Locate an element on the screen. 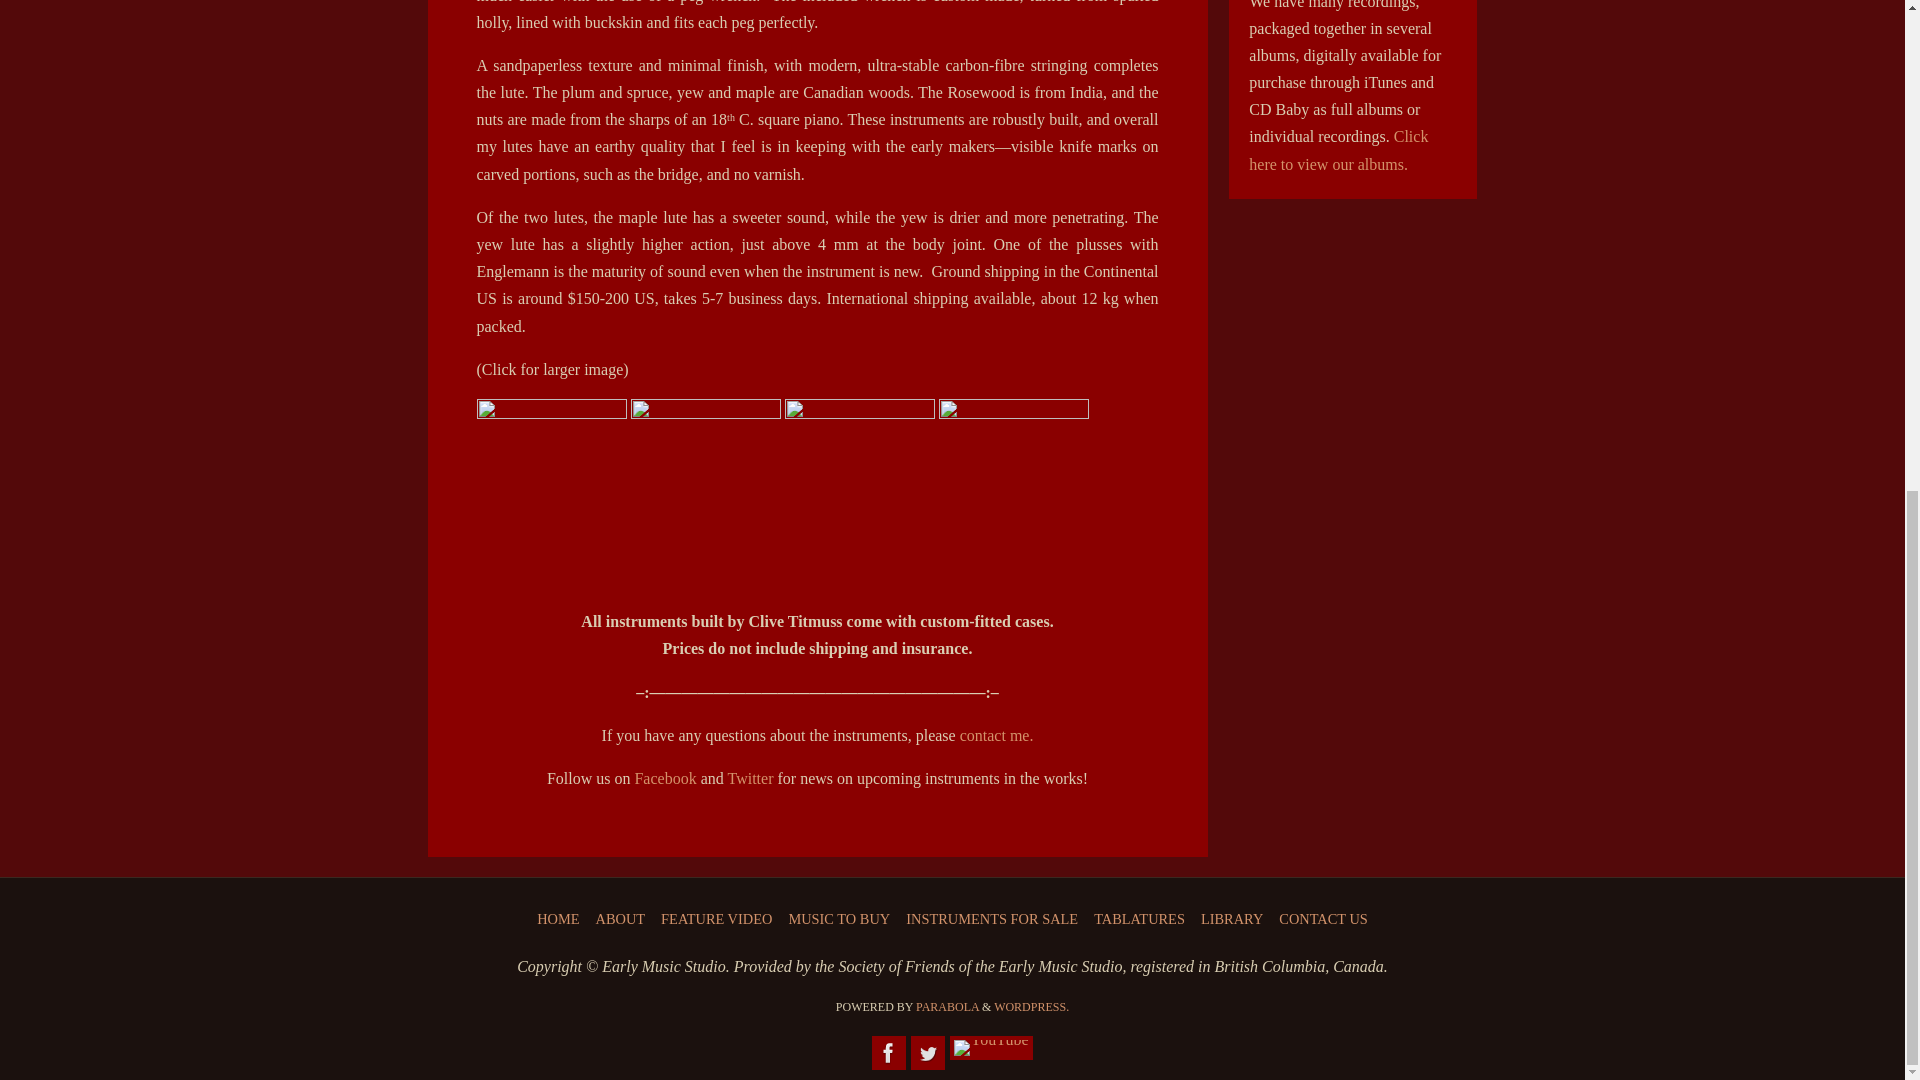  YouTube is located at coordinates (991, 1047).